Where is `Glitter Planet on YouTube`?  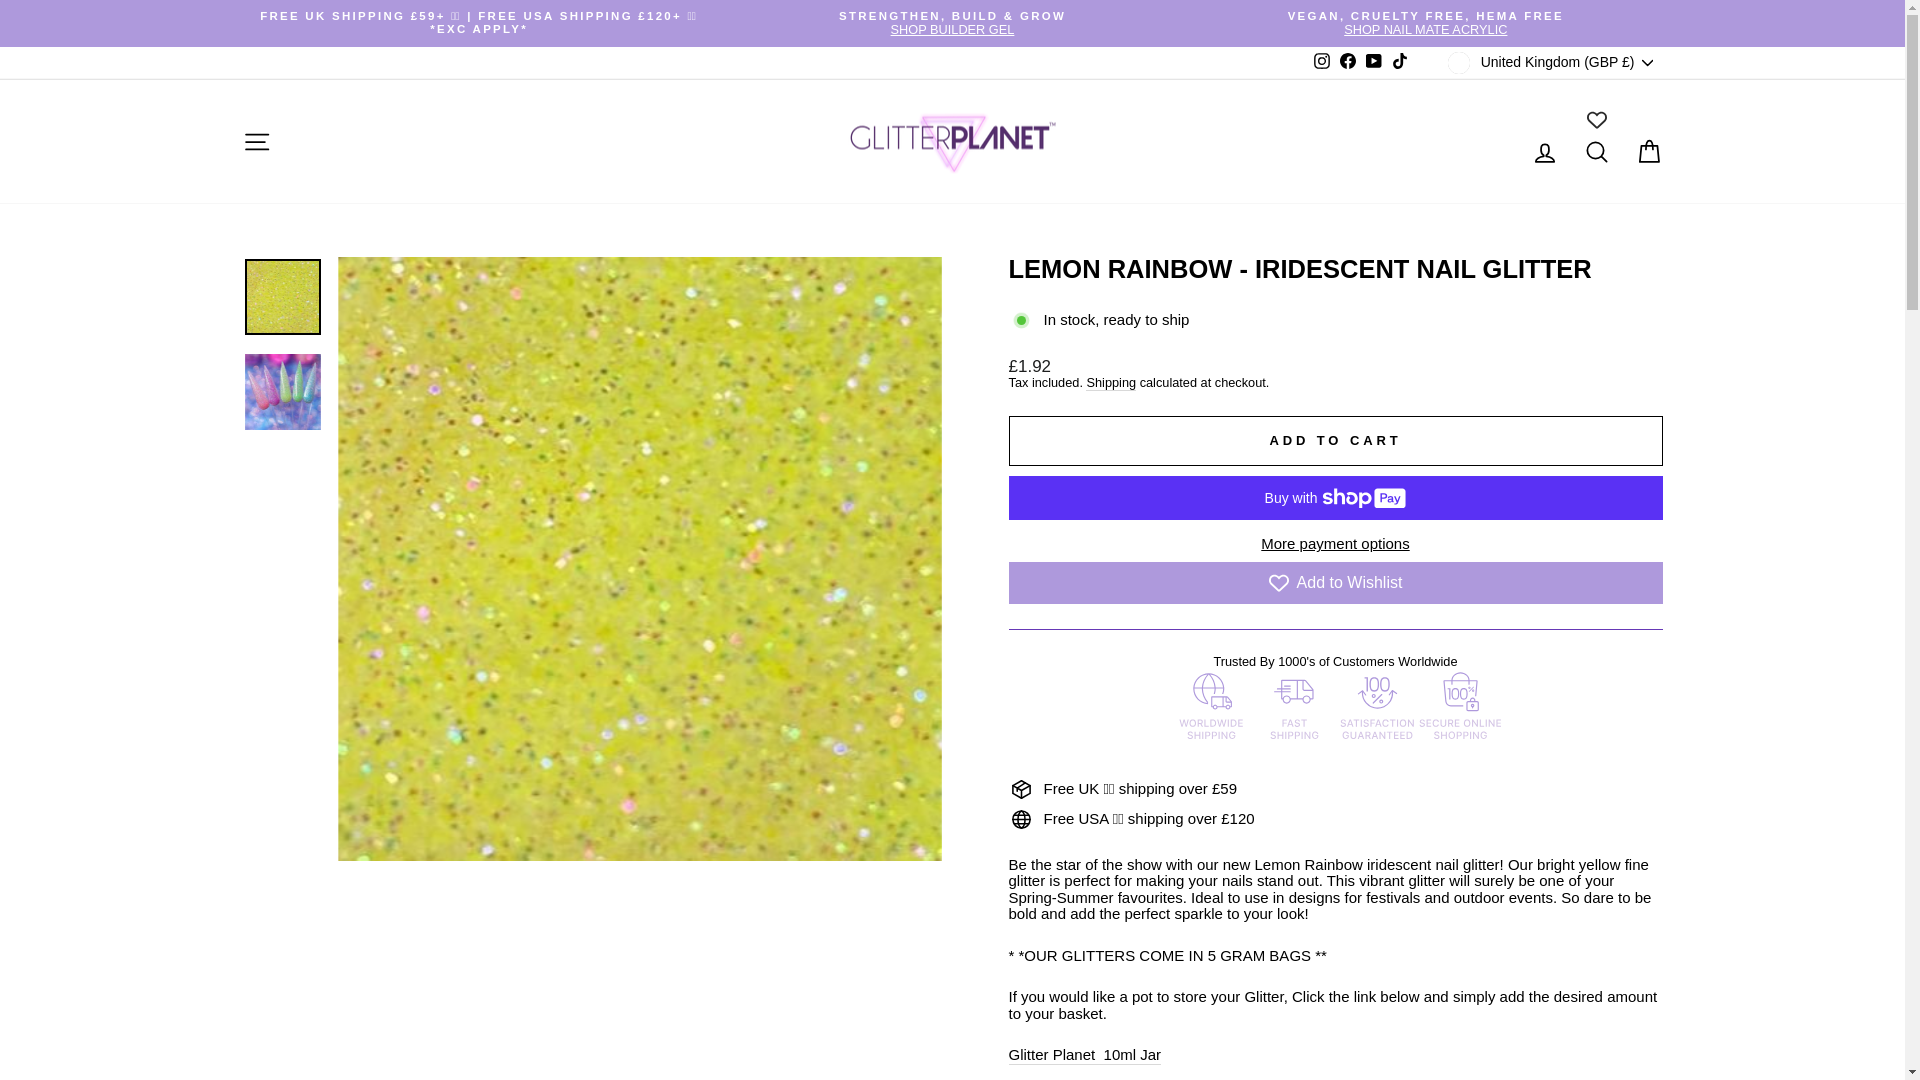
Glitter Planet on YouTube is located at coordinates (1374, 62).